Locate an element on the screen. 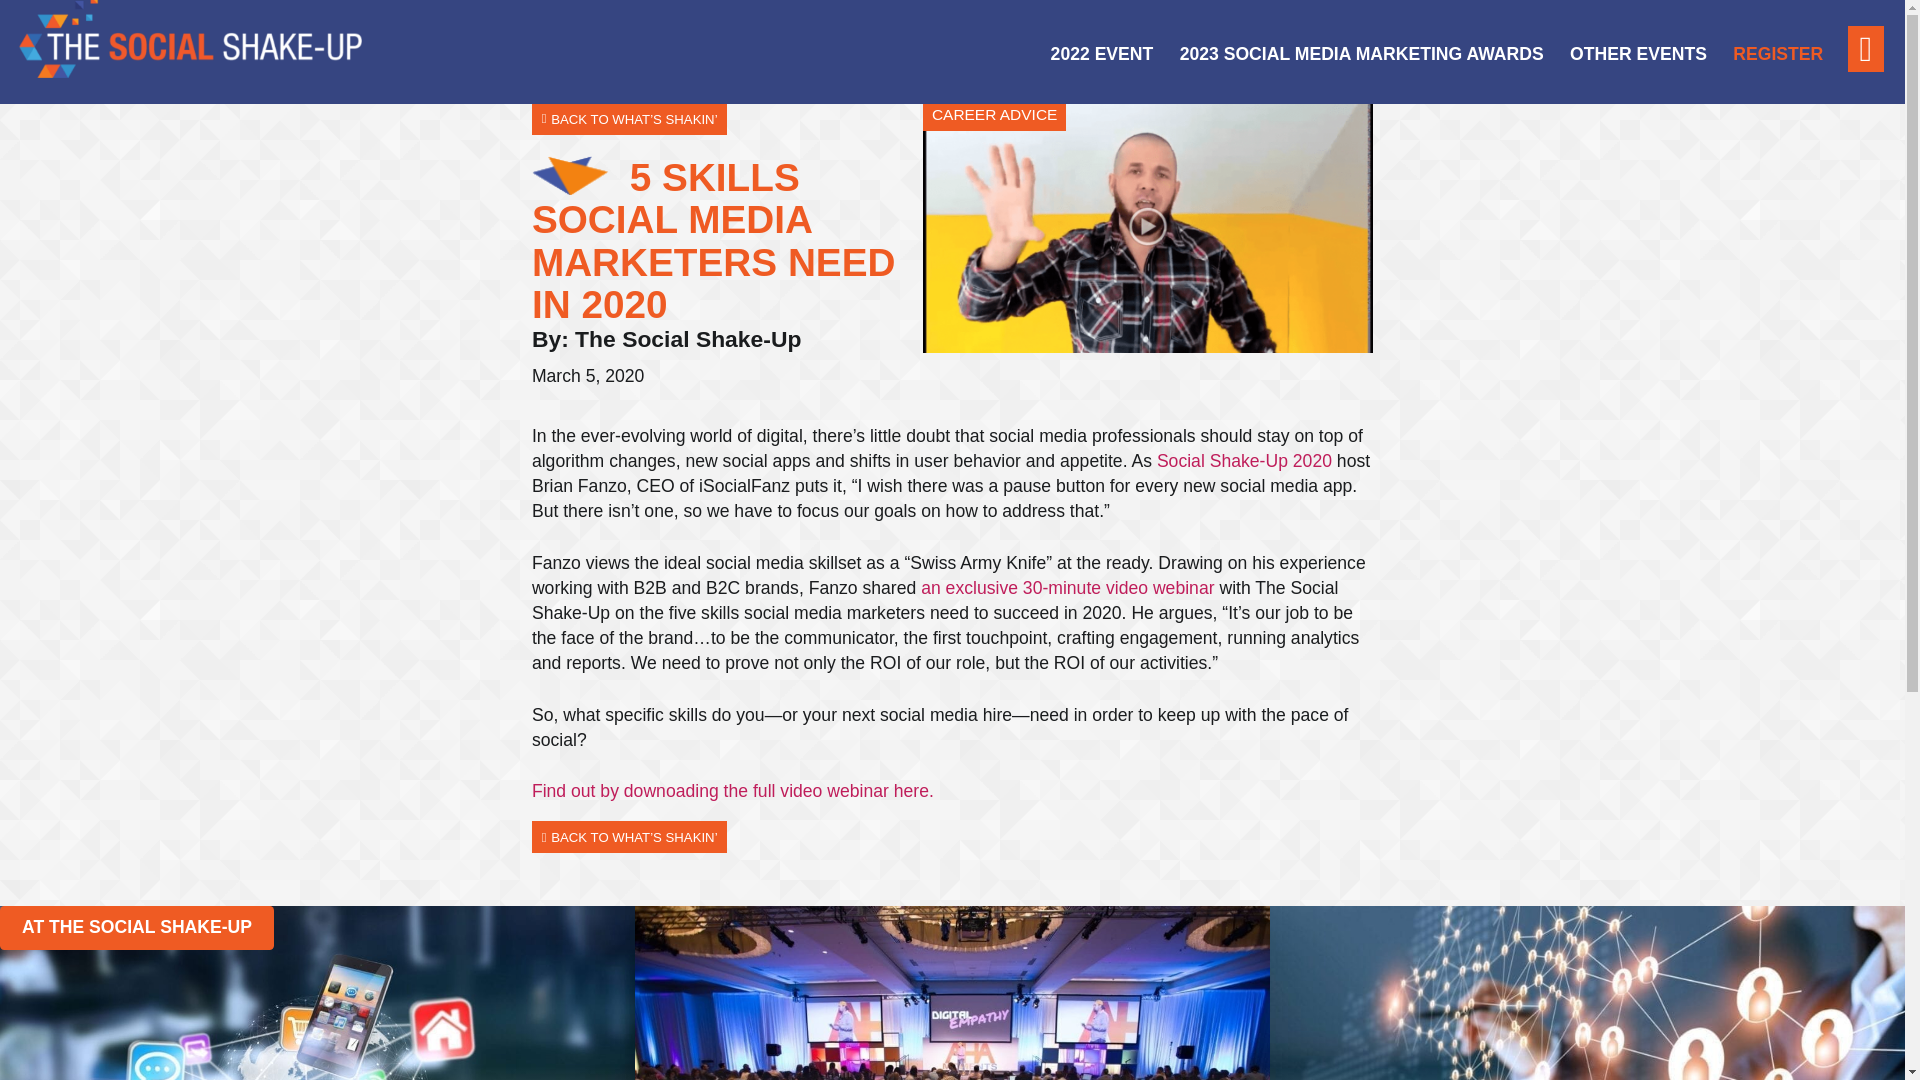  Social Shake-Up 2020 is located at coordinates (1244, 460).